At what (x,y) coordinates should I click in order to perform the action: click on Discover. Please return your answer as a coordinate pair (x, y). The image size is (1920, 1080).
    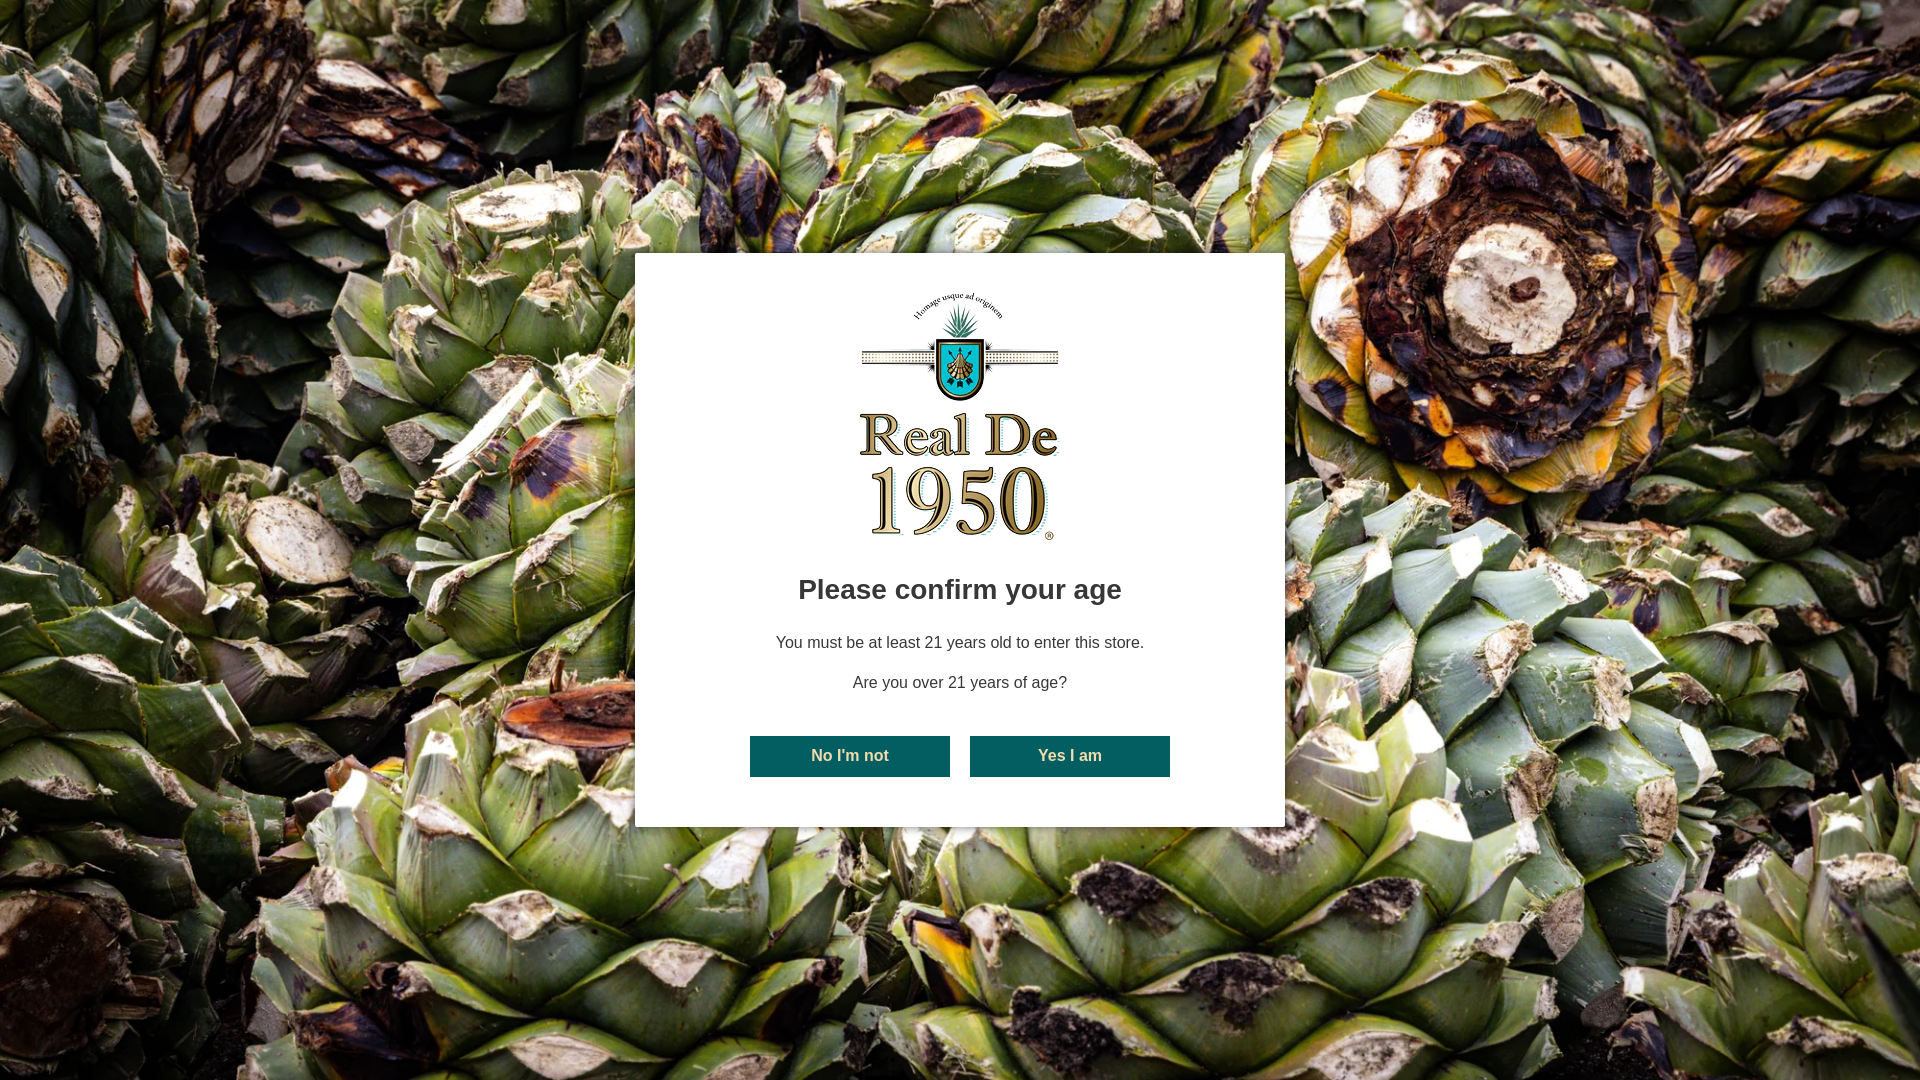
    Looking at the image, I should click on (842, 972).